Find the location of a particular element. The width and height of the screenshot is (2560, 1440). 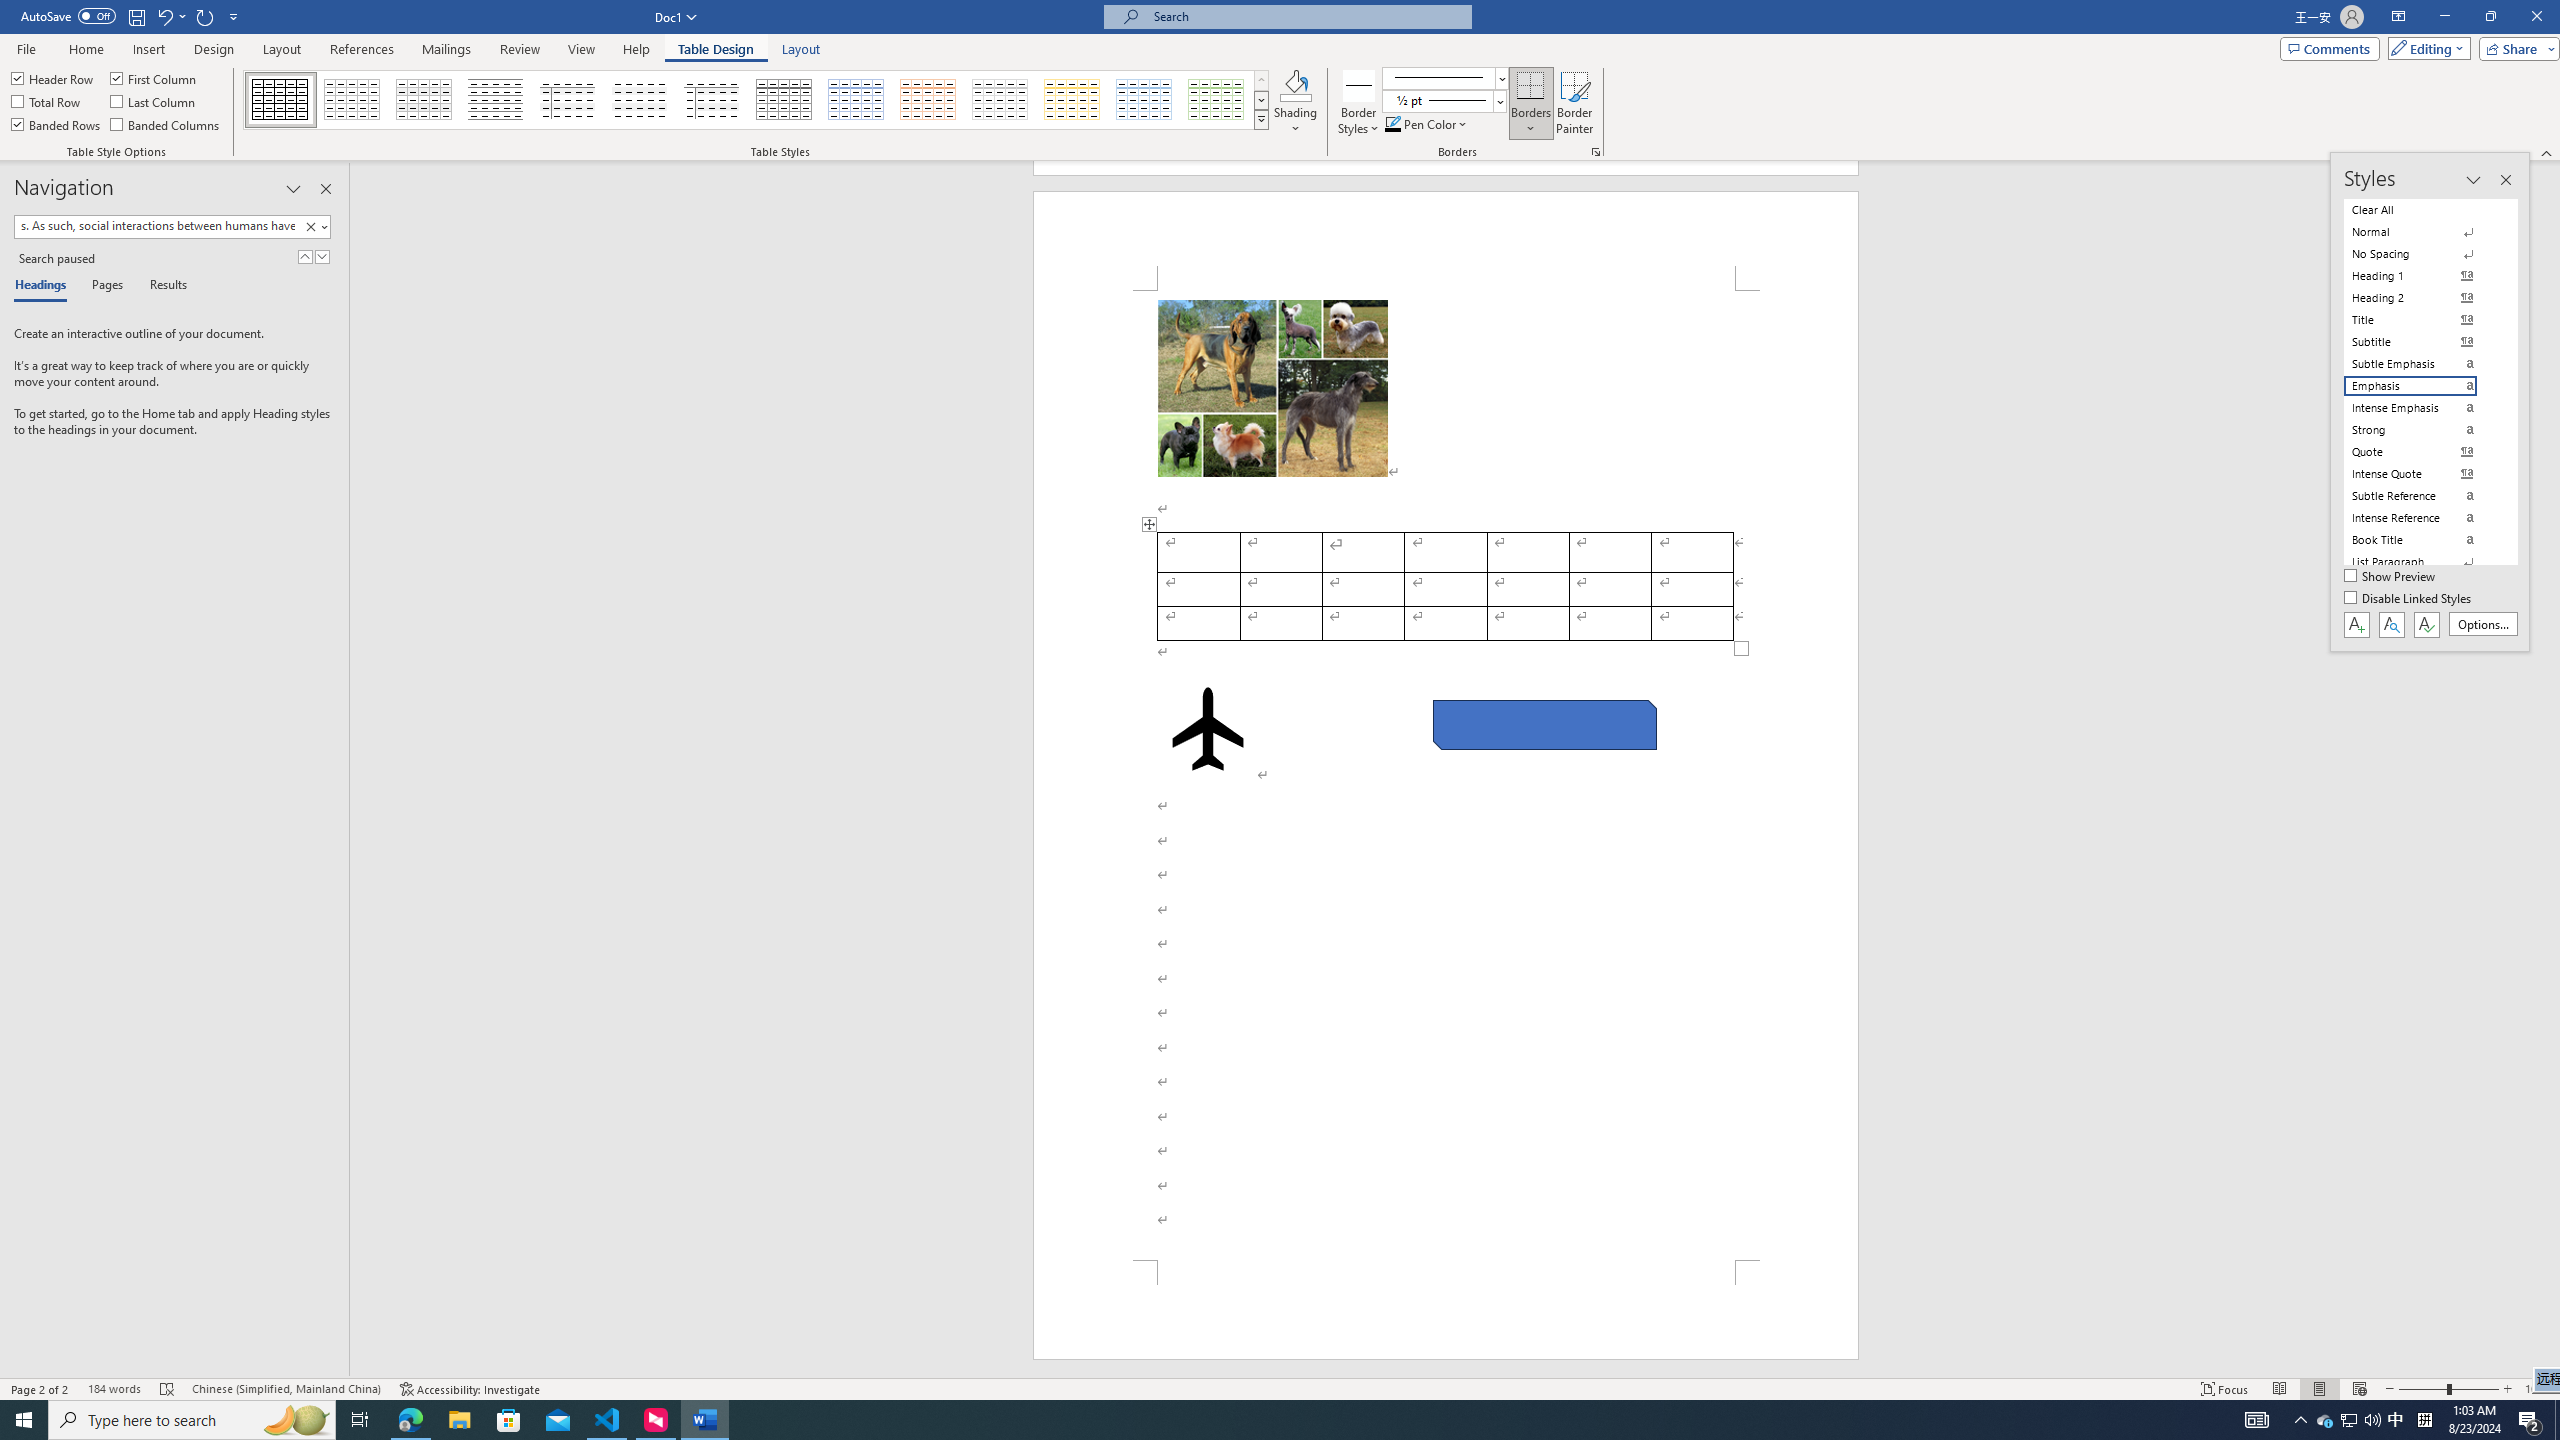

Emphasis is located at coordinates (2422, 386).